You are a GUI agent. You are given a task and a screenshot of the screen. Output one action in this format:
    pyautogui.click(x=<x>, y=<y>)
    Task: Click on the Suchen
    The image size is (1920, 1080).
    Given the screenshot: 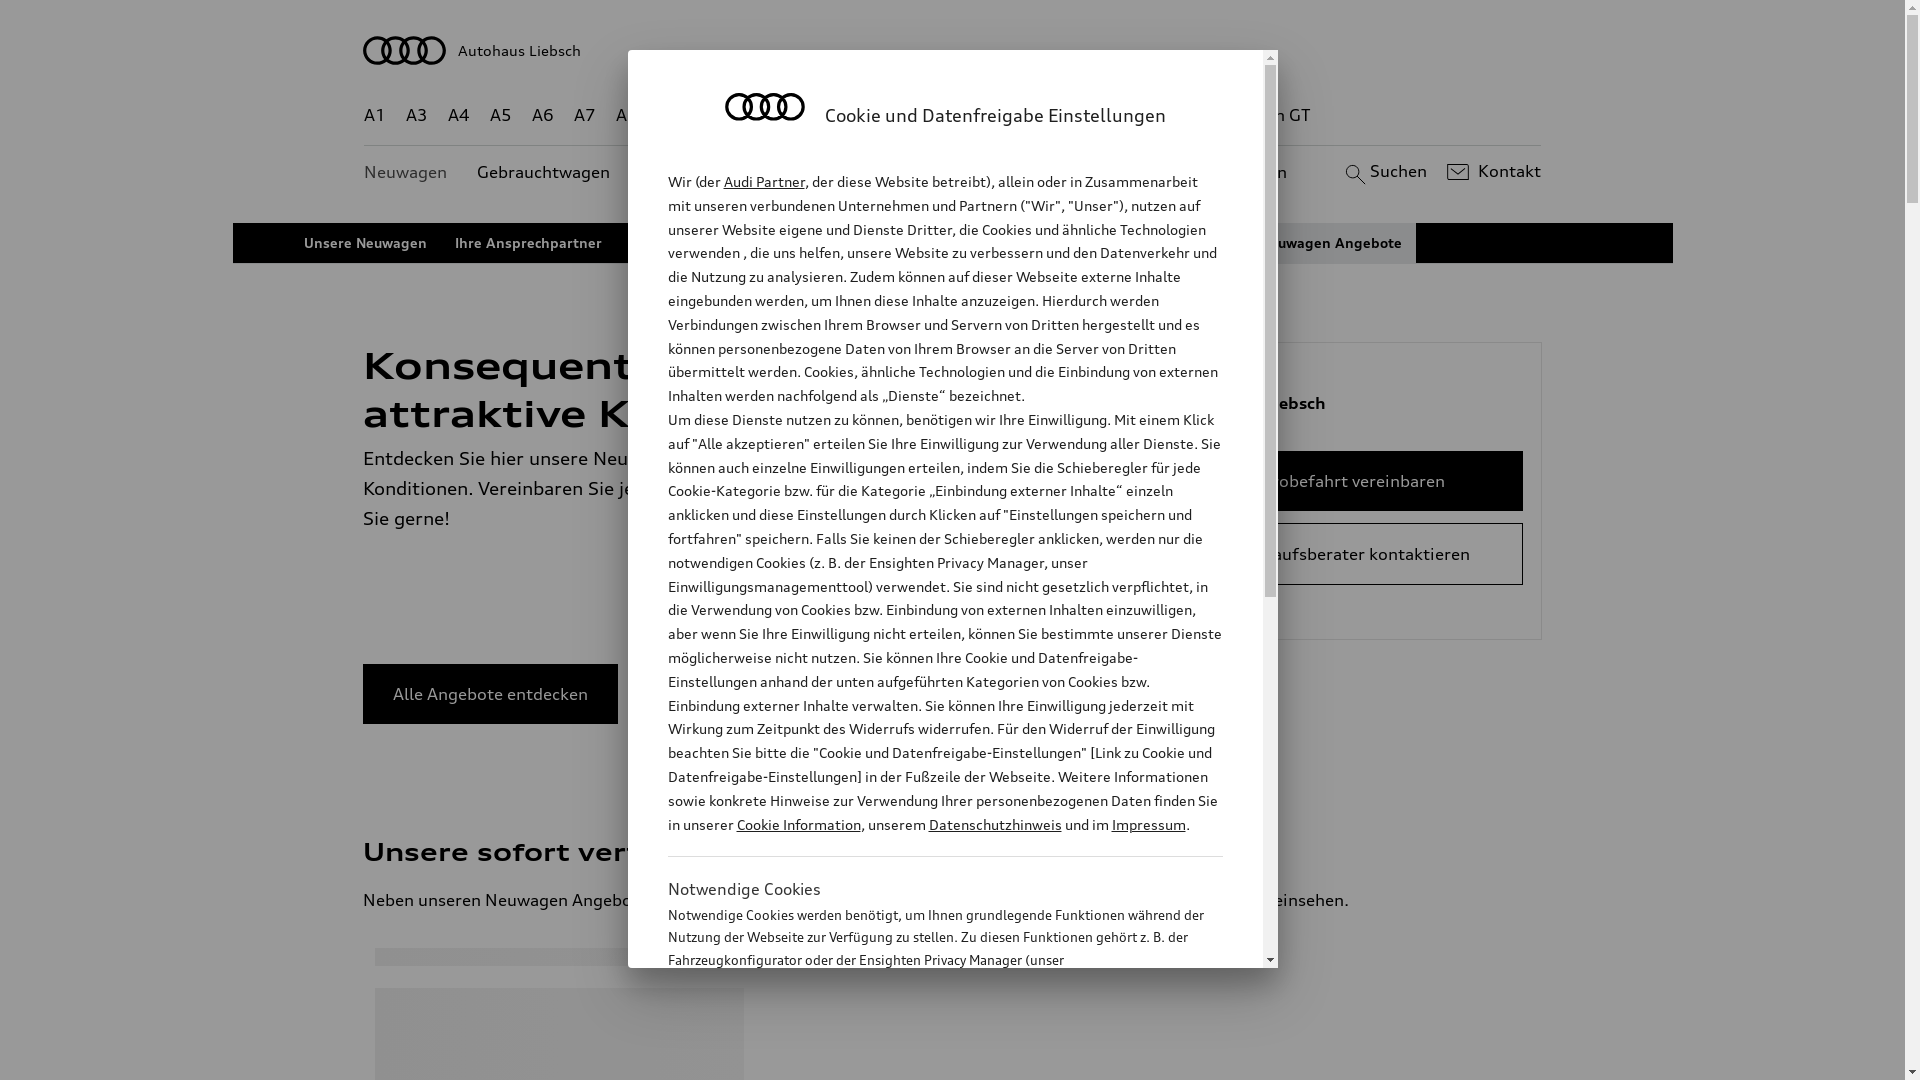 What is the action you would take?
    pyautogui.click(x=1384, y=172)
    